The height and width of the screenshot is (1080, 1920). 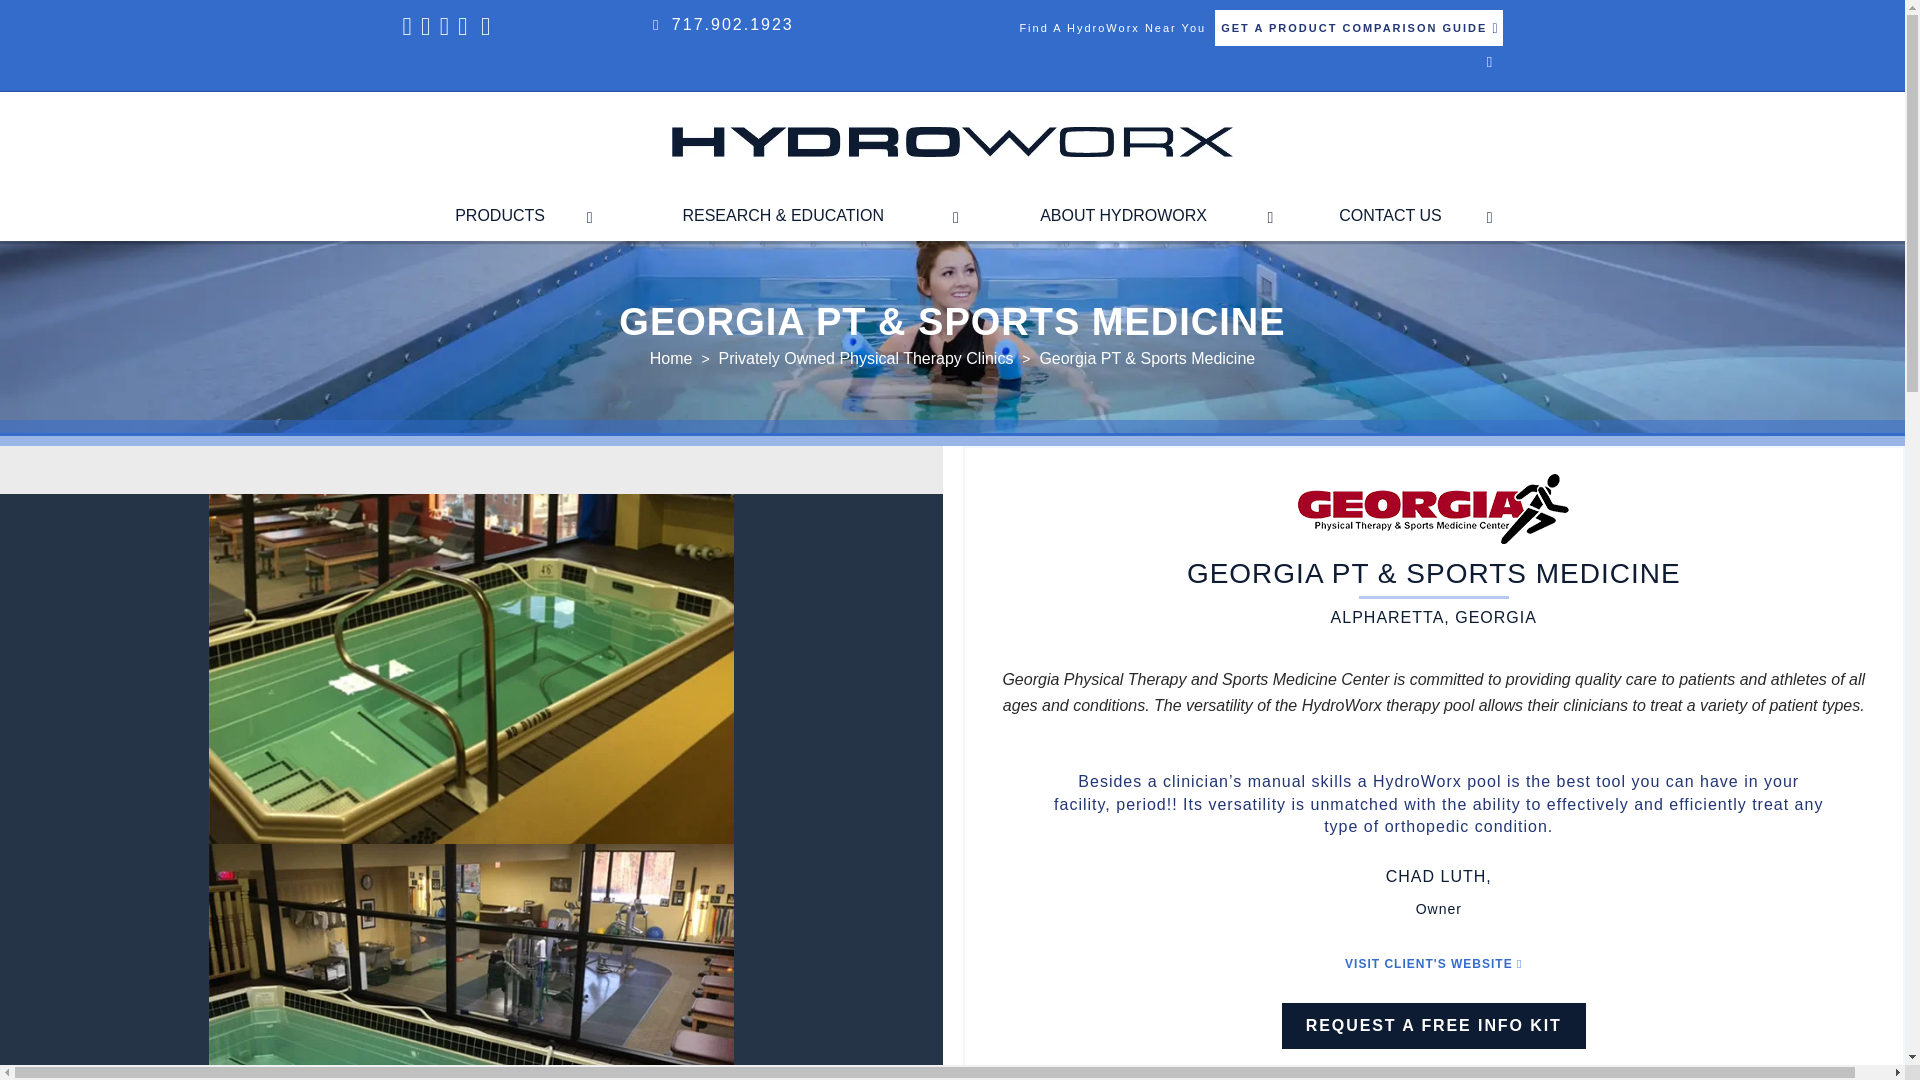 What do you see at coordinates (502, 216) in the screenshot?
I see `PRODUCTS` at bounding box center [502, 216].